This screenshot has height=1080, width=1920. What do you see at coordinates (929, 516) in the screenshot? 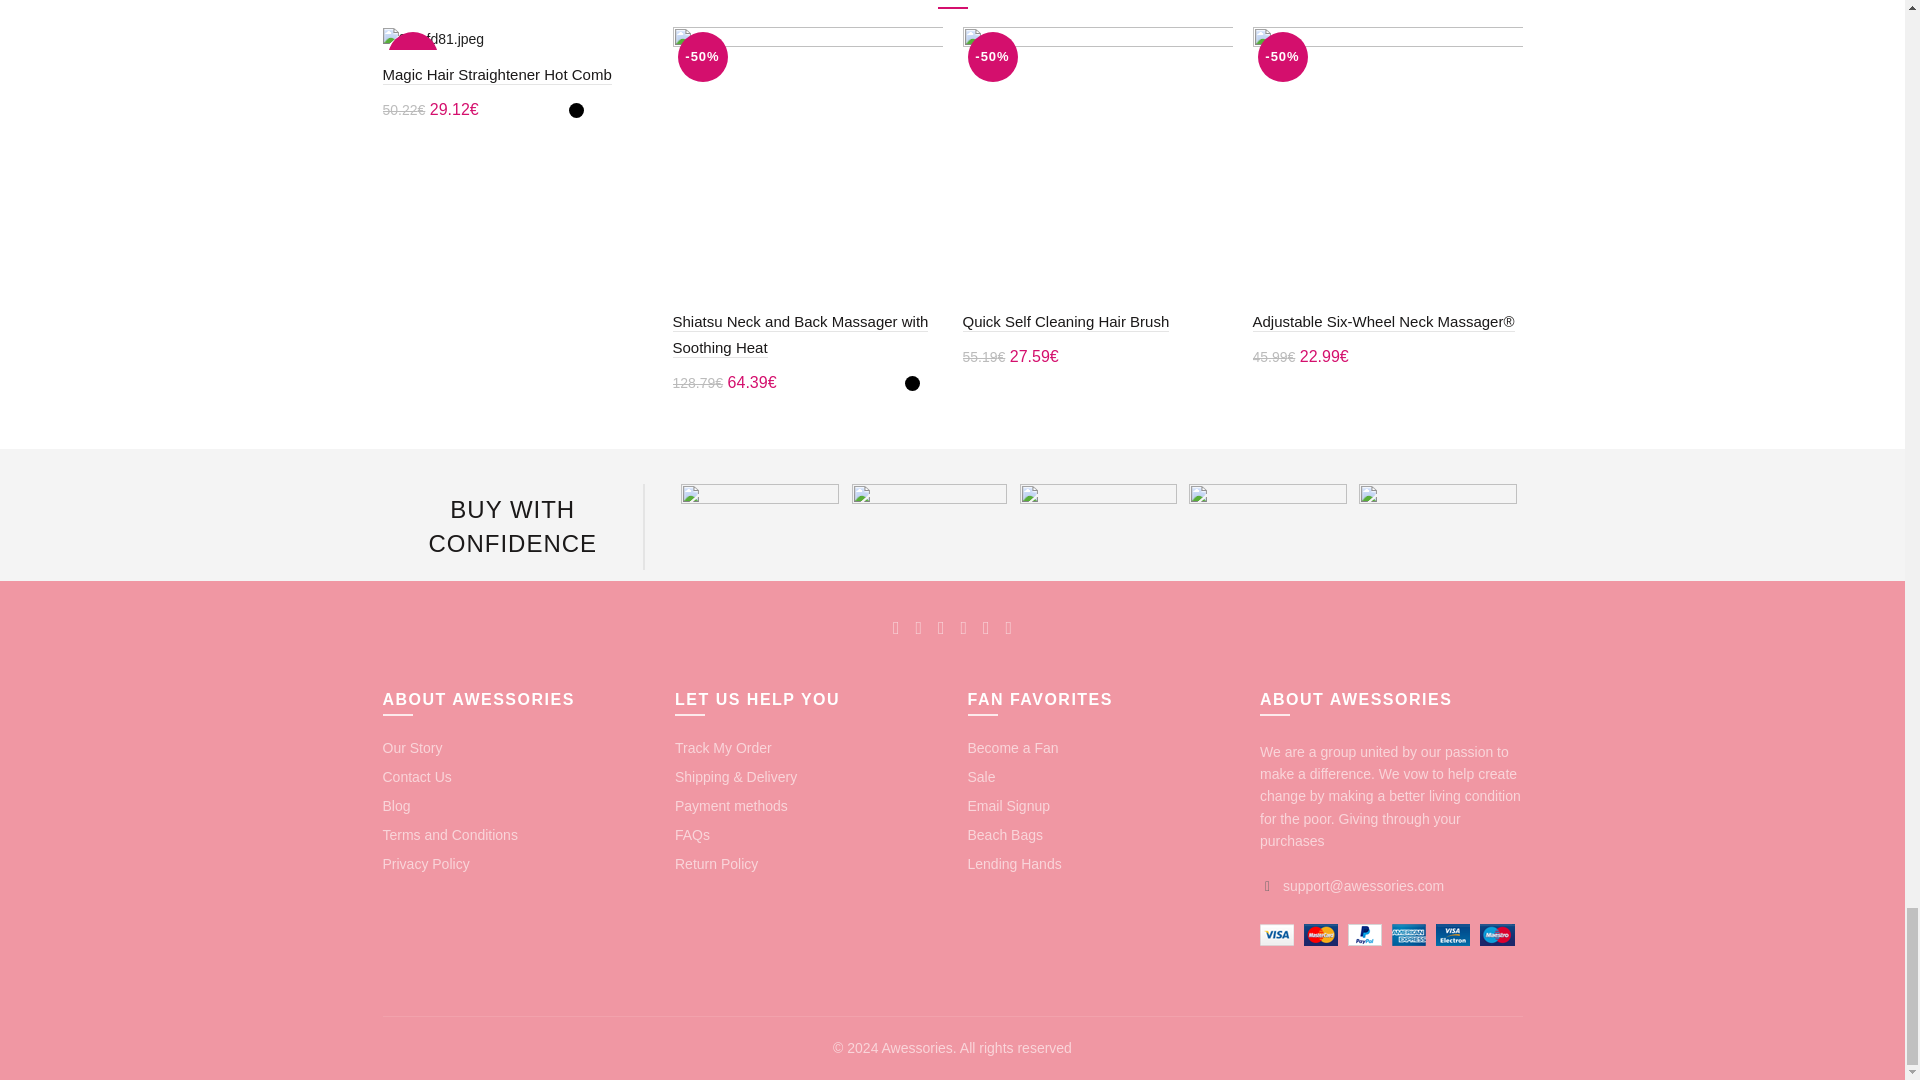
I see `truste` at bounding box center [929, 516].